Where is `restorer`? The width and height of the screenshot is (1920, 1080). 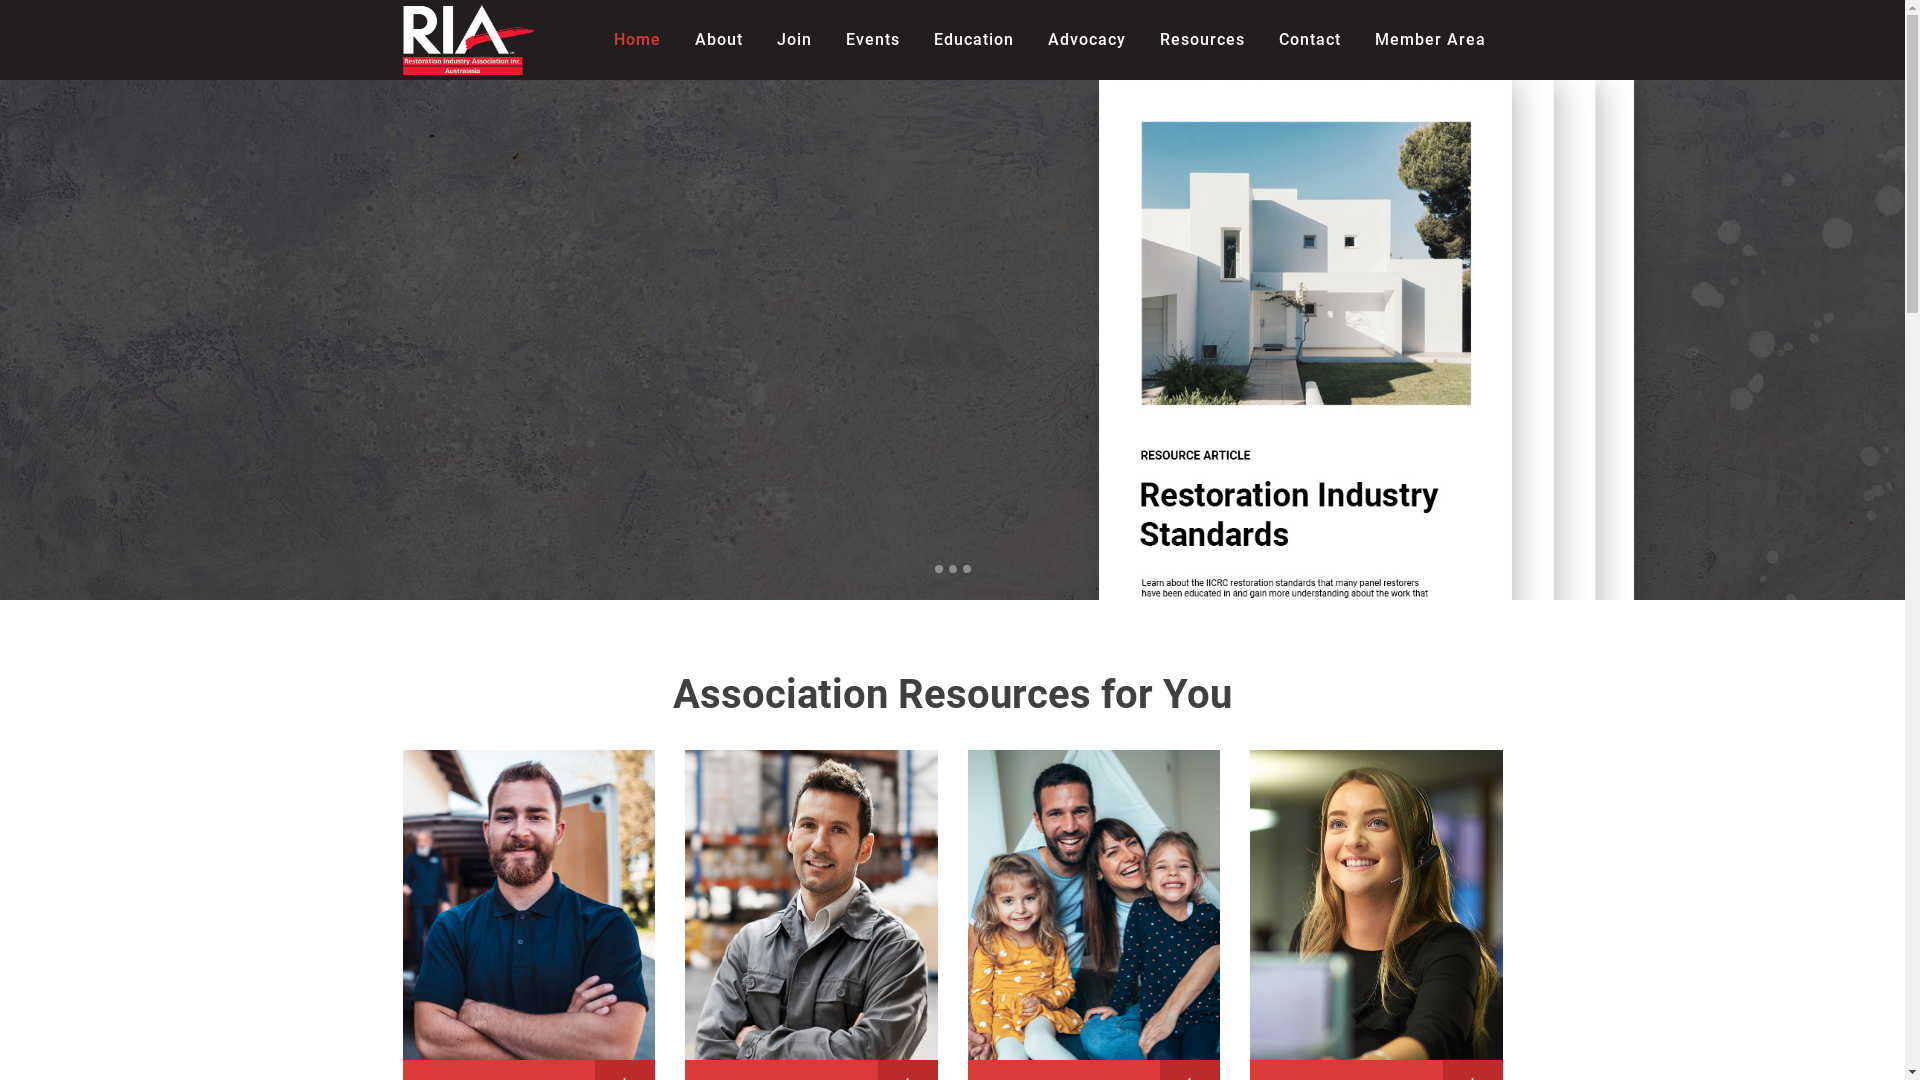
restorer is located at coordinates (528, 905).